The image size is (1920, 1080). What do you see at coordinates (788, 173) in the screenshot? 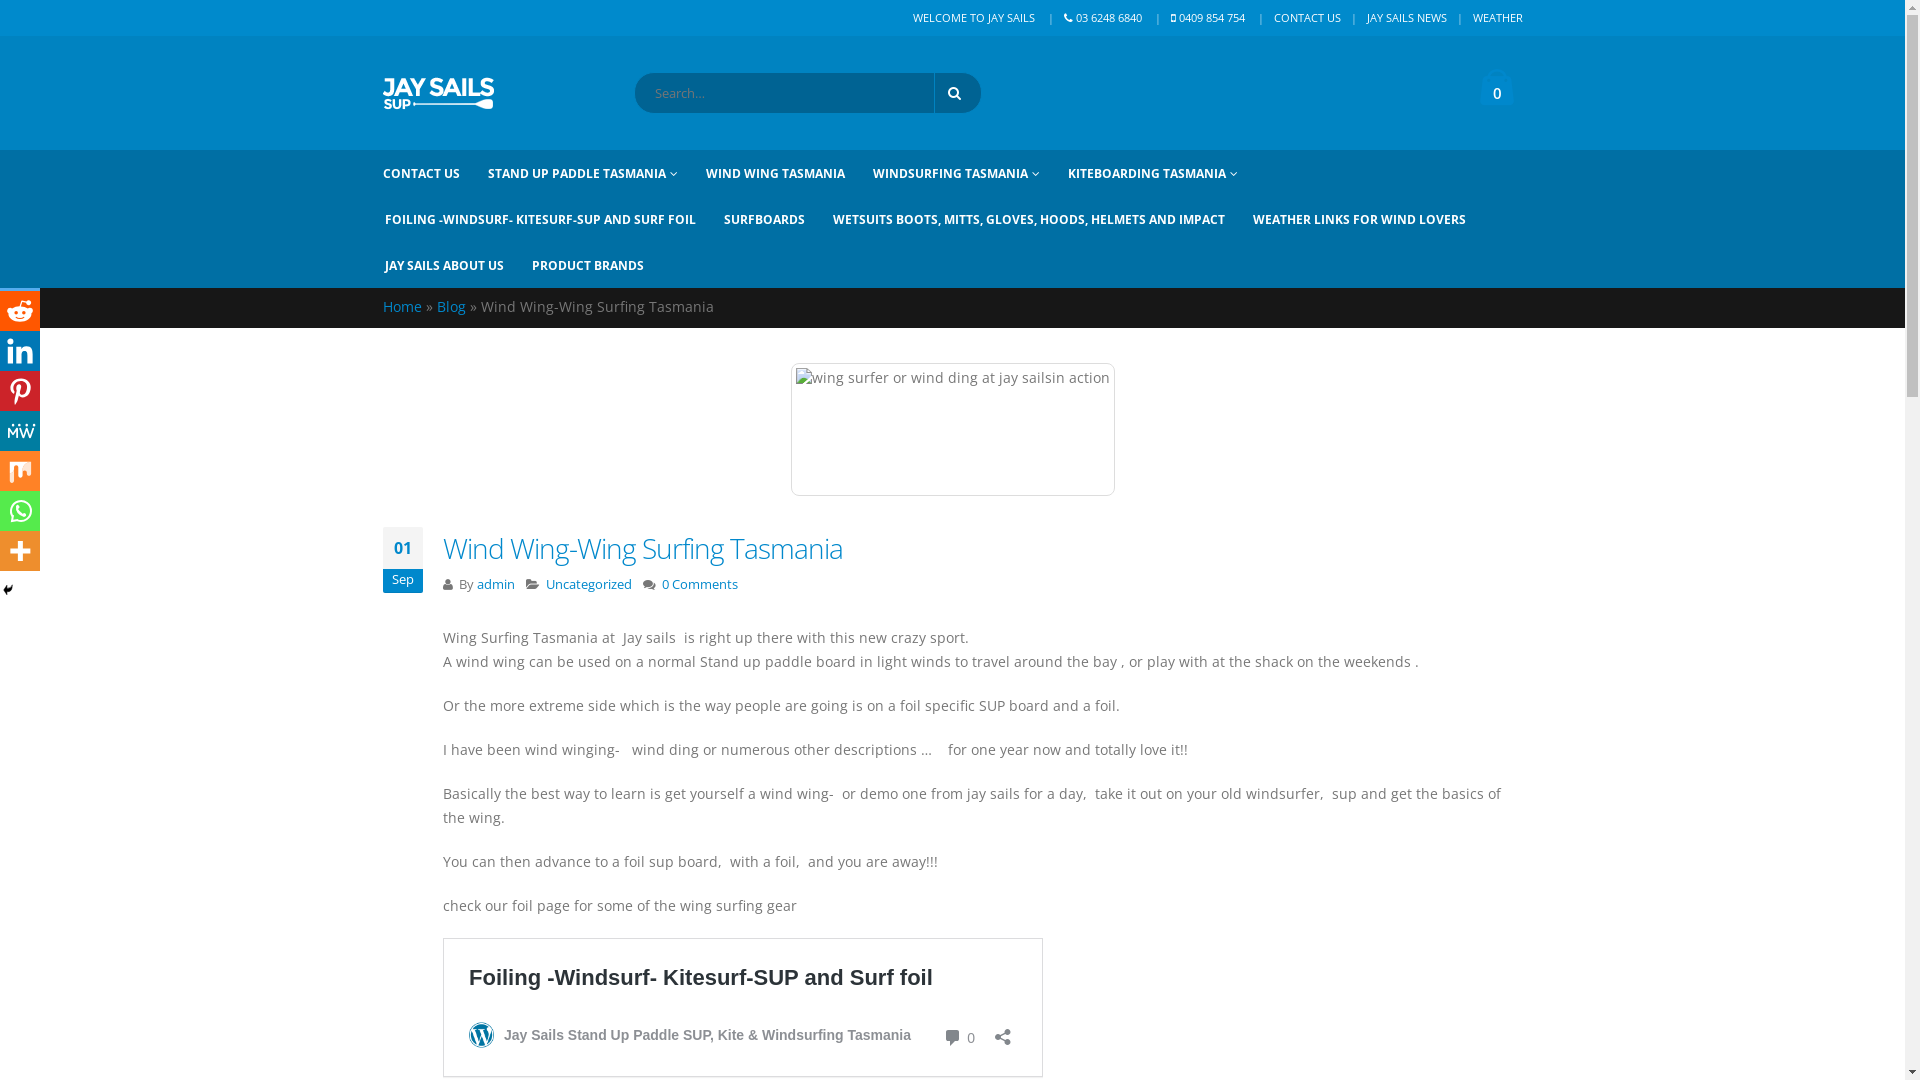
I see `WIND WING TASMANIA` at bounding box center [788, 173].